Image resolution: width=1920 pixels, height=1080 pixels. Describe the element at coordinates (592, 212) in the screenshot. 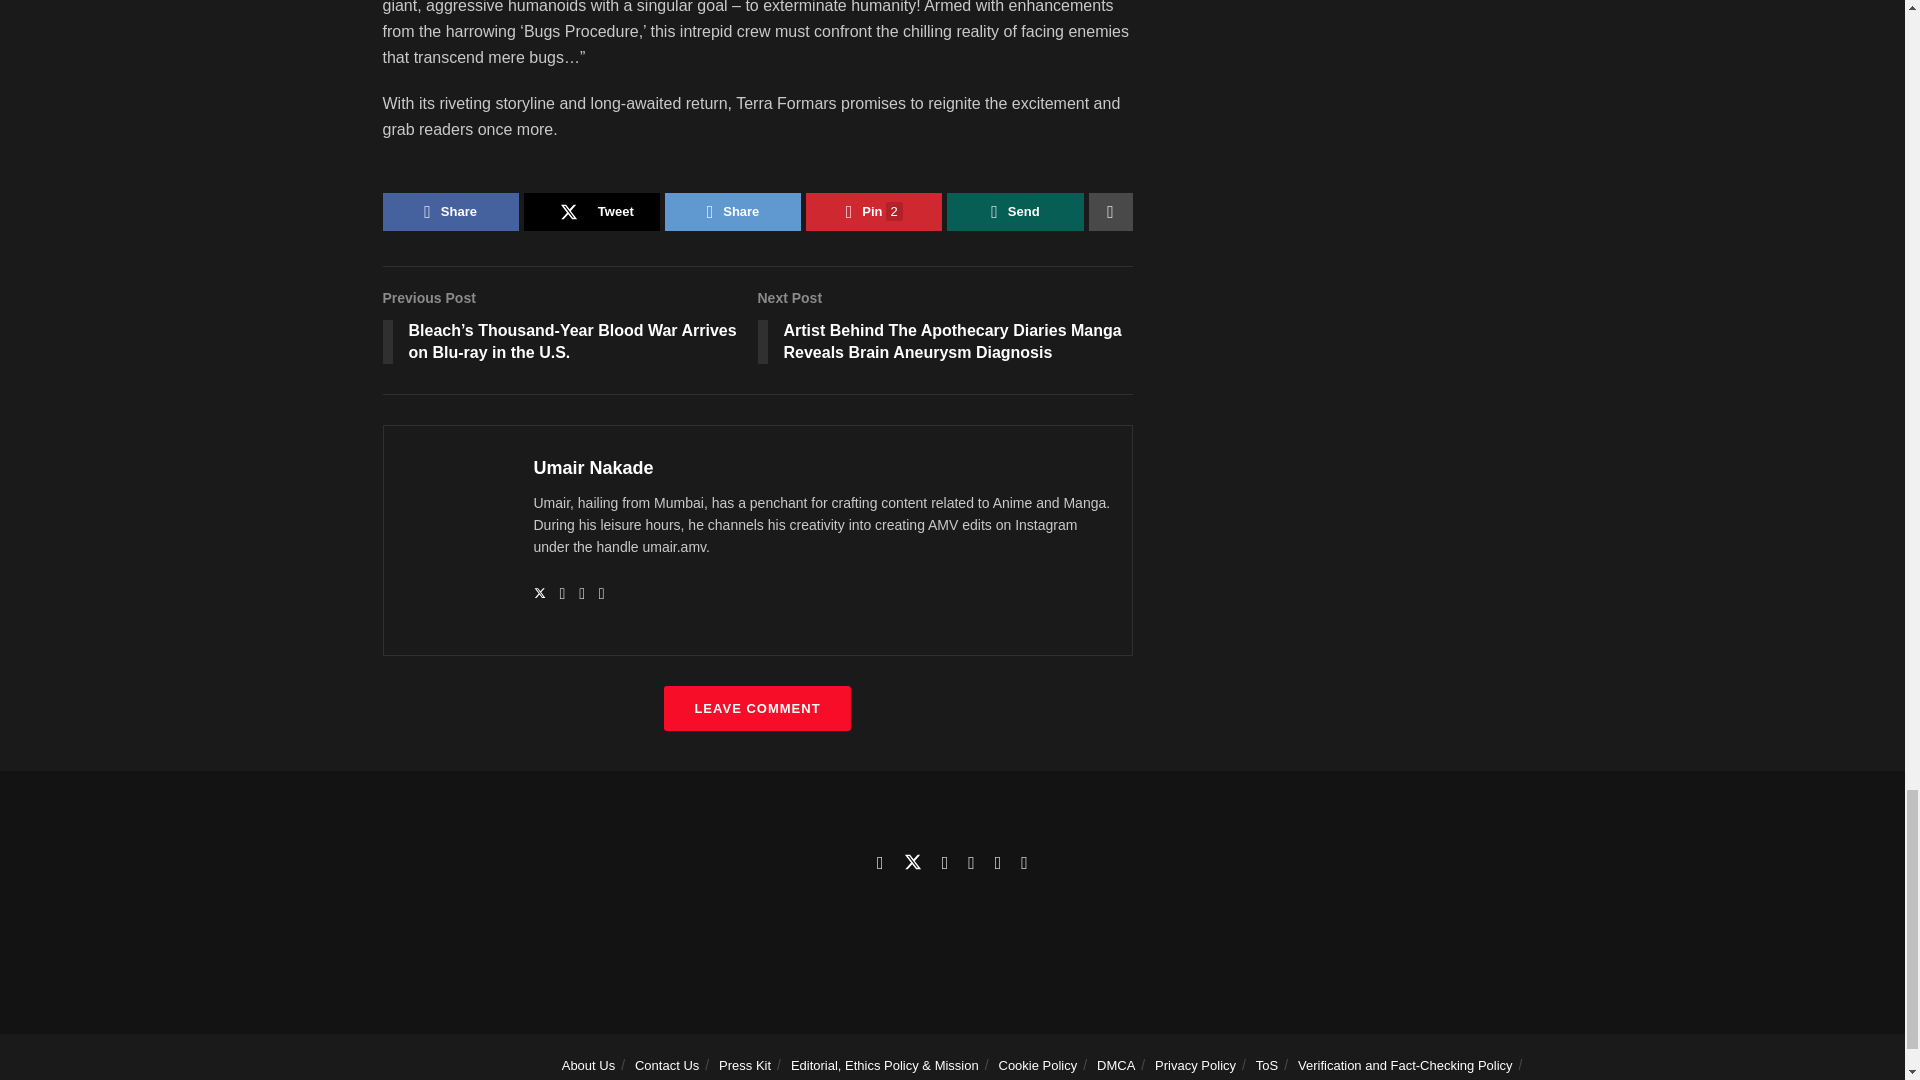

I see `Tweet` at that location.